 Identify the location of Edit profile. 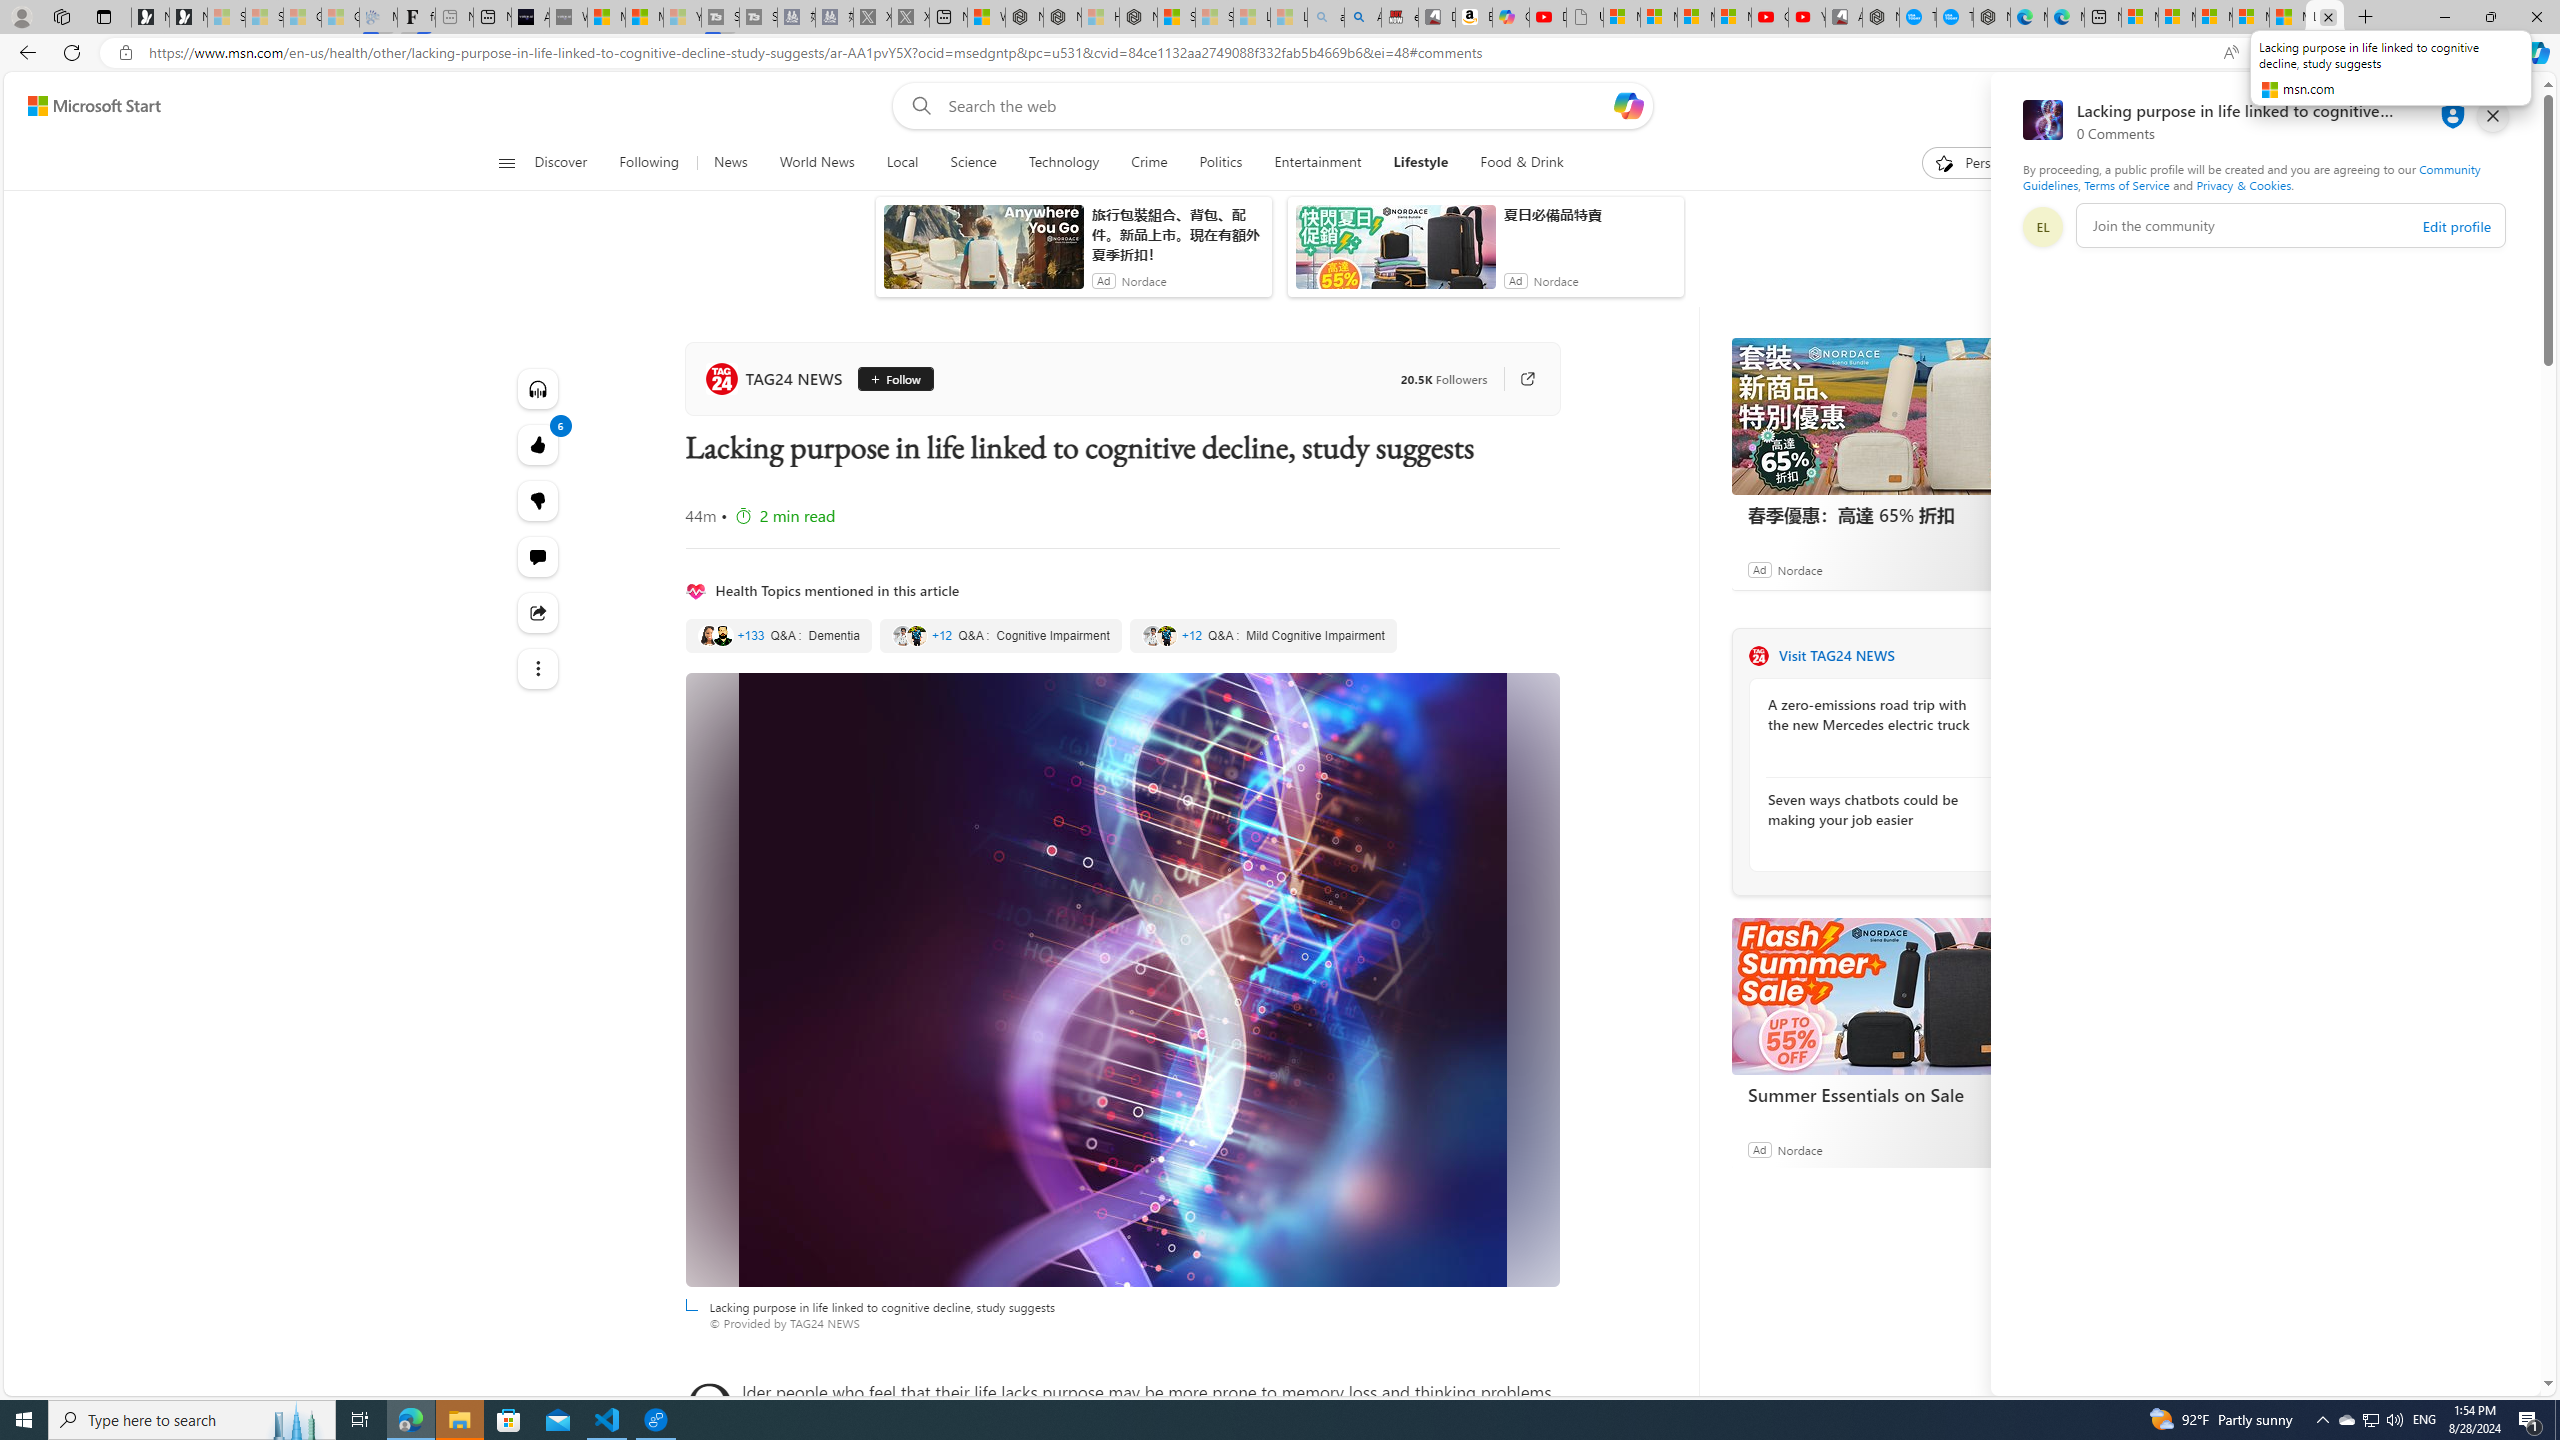
(2456, 226).